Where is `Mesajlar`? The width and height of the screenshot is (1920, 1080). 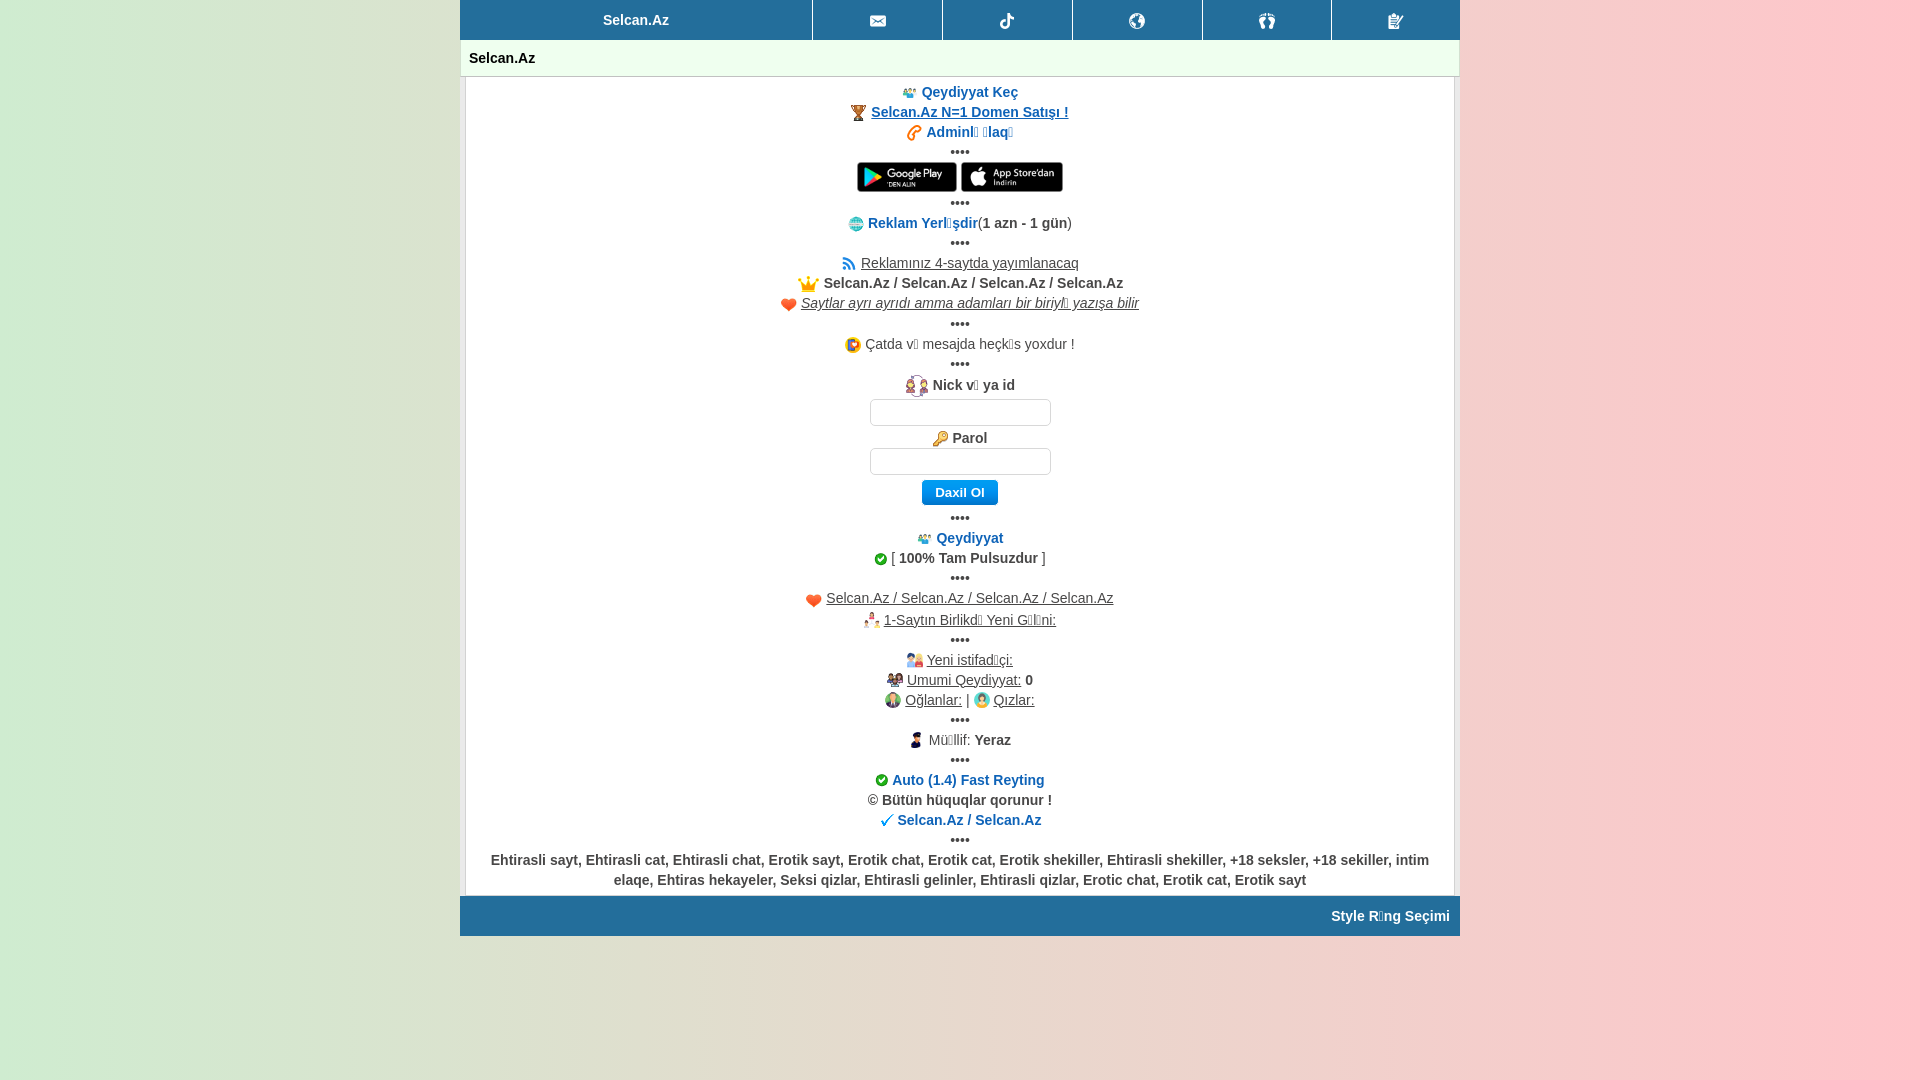
Mesajlar is located at coordinates (878, 20).